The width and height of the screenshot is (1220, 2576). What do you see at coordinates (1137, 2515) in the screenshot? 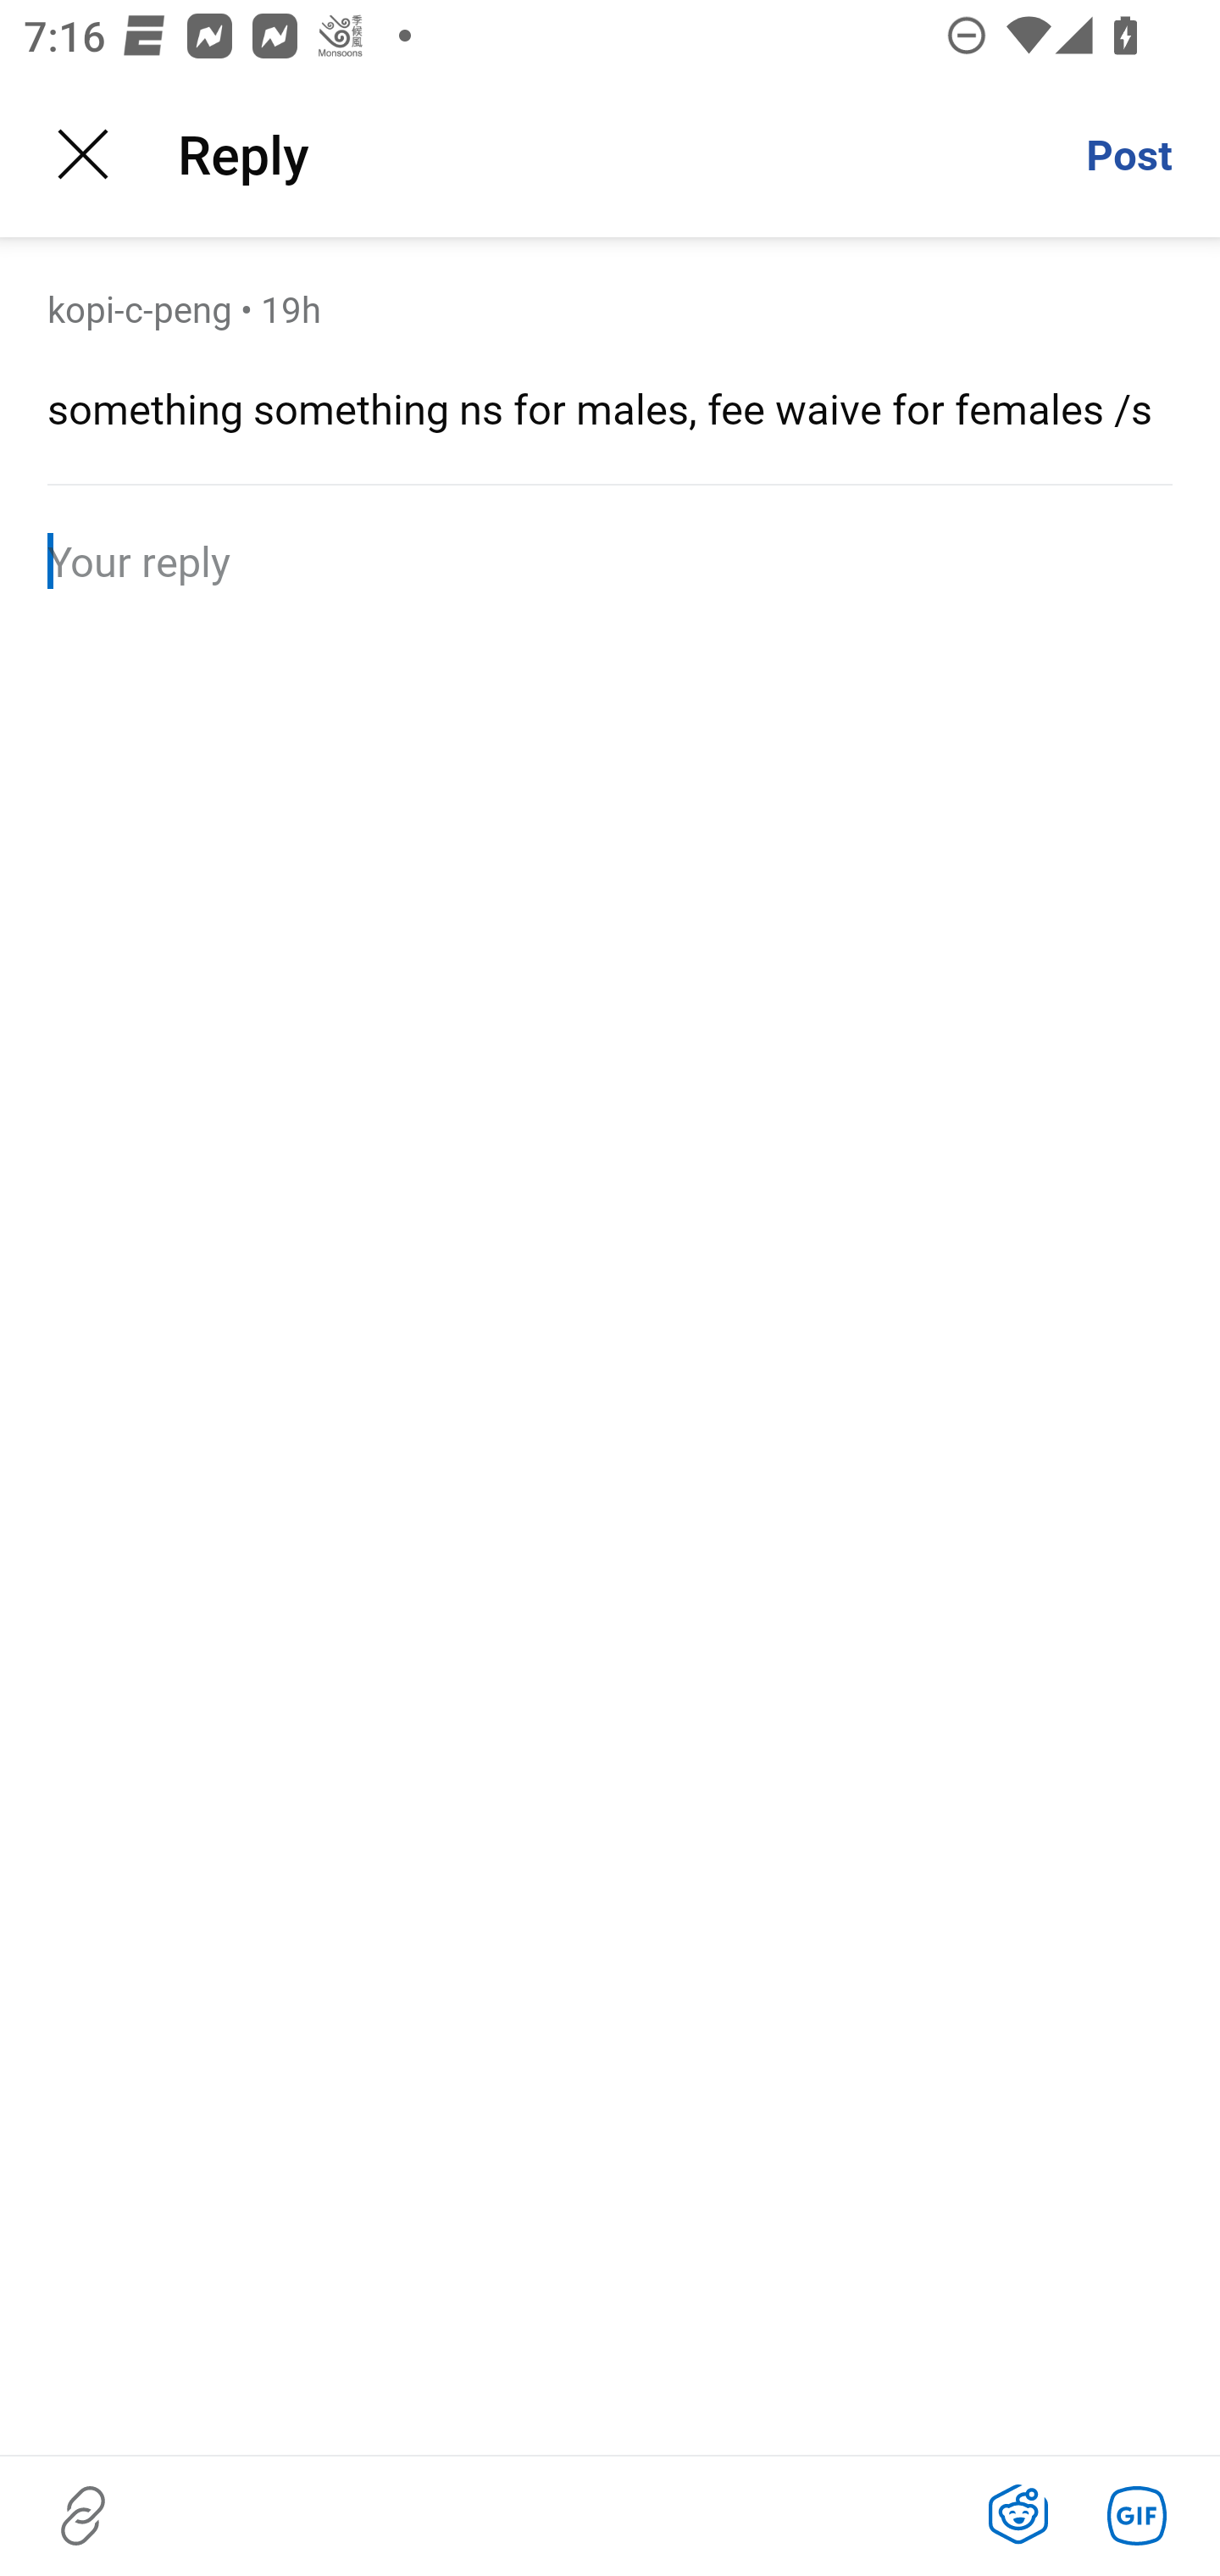
I see `Search GIFs` at bounding box center [1137, 2515].